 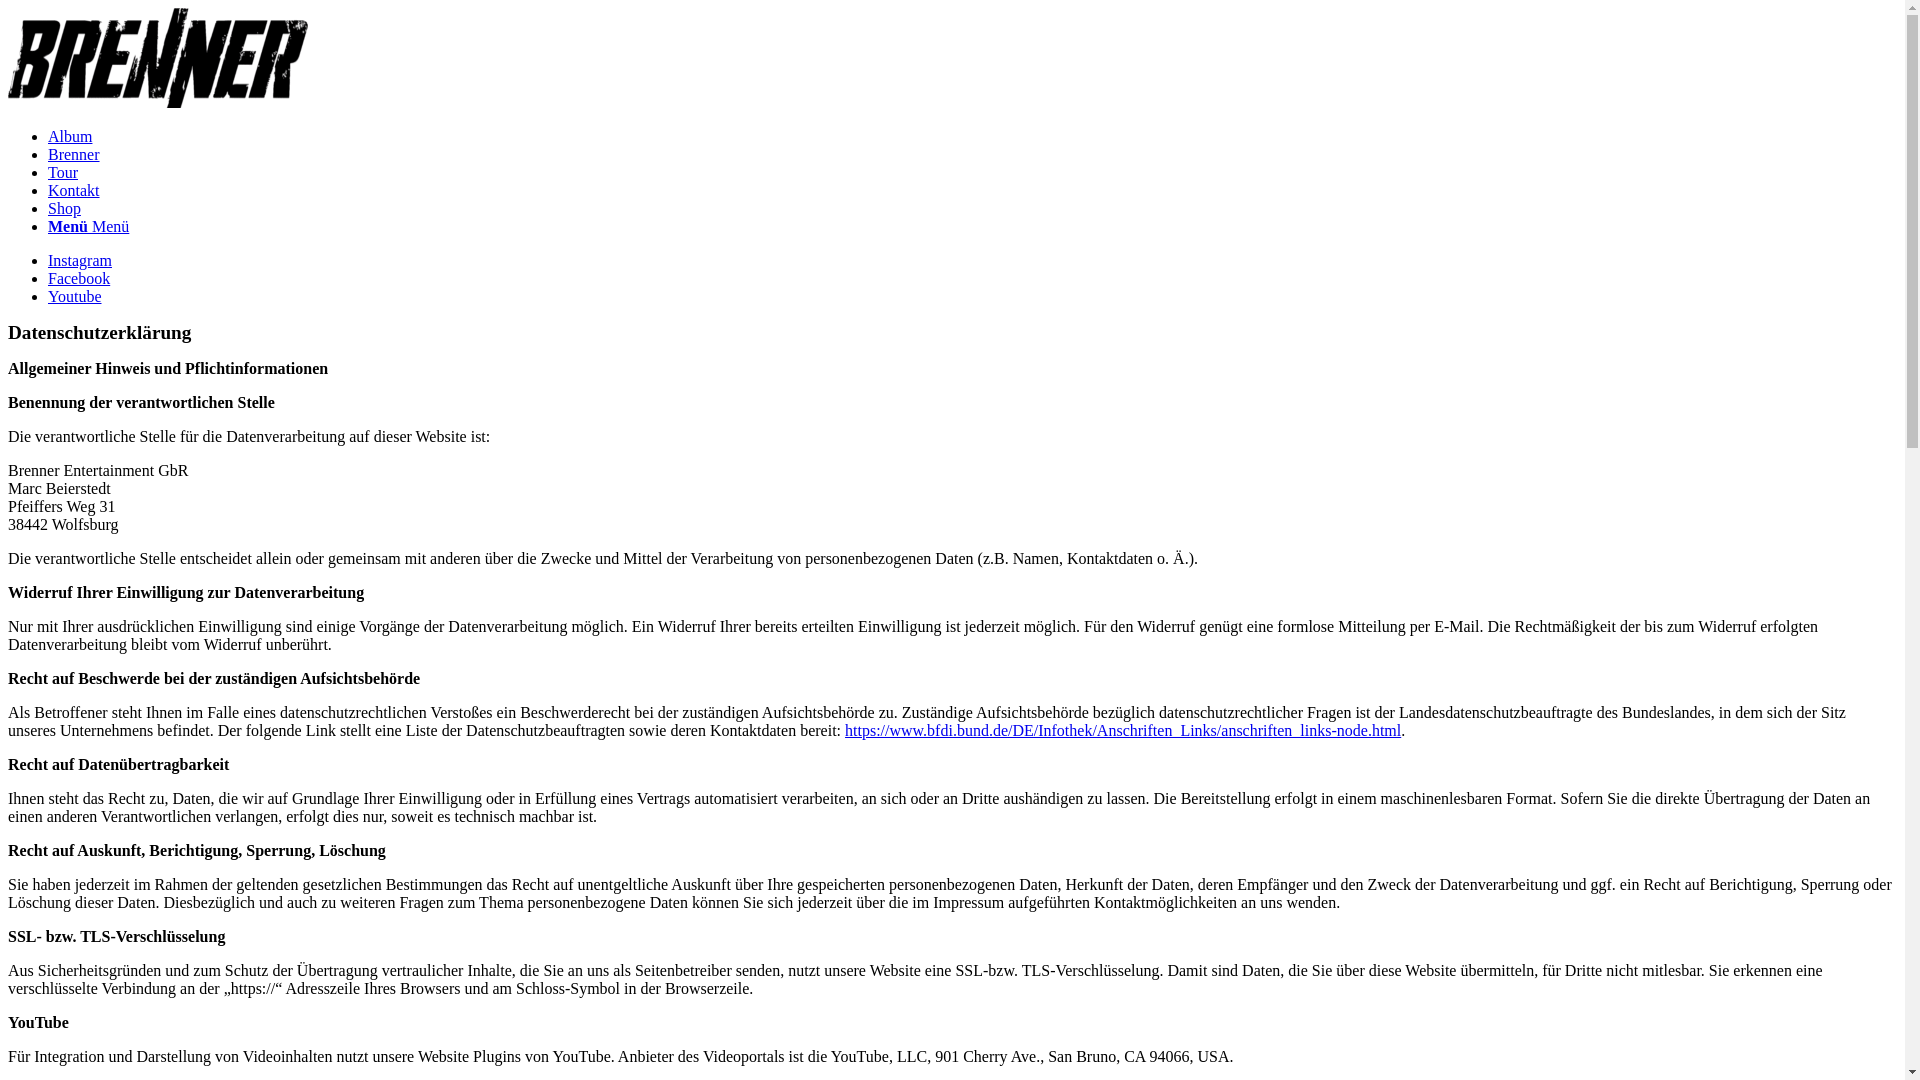 What do you see at coordinates (74, 190) in the screenshot?
I see `Kontakt` at bounding box center [74, 190].